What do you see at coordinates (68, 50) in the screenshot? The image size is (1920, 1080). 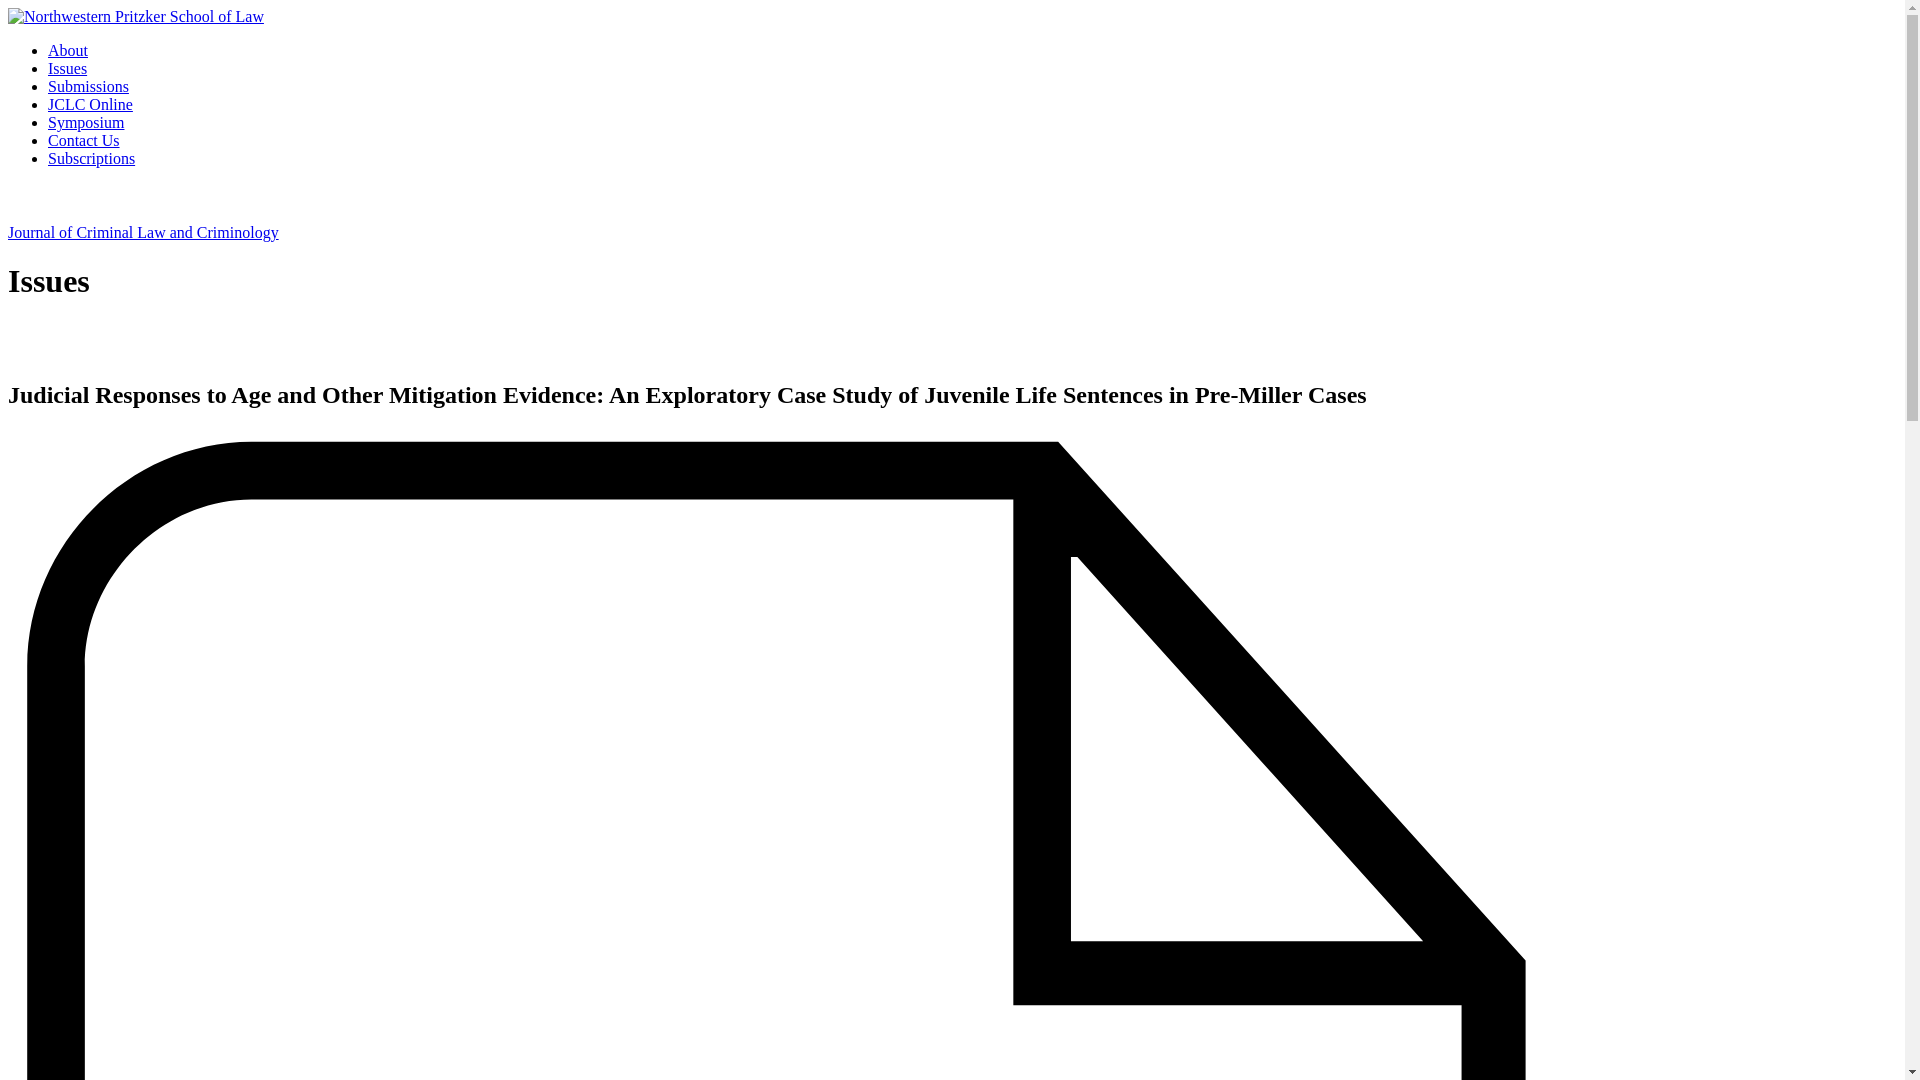 I see `About` at bounding box center [68, 50].